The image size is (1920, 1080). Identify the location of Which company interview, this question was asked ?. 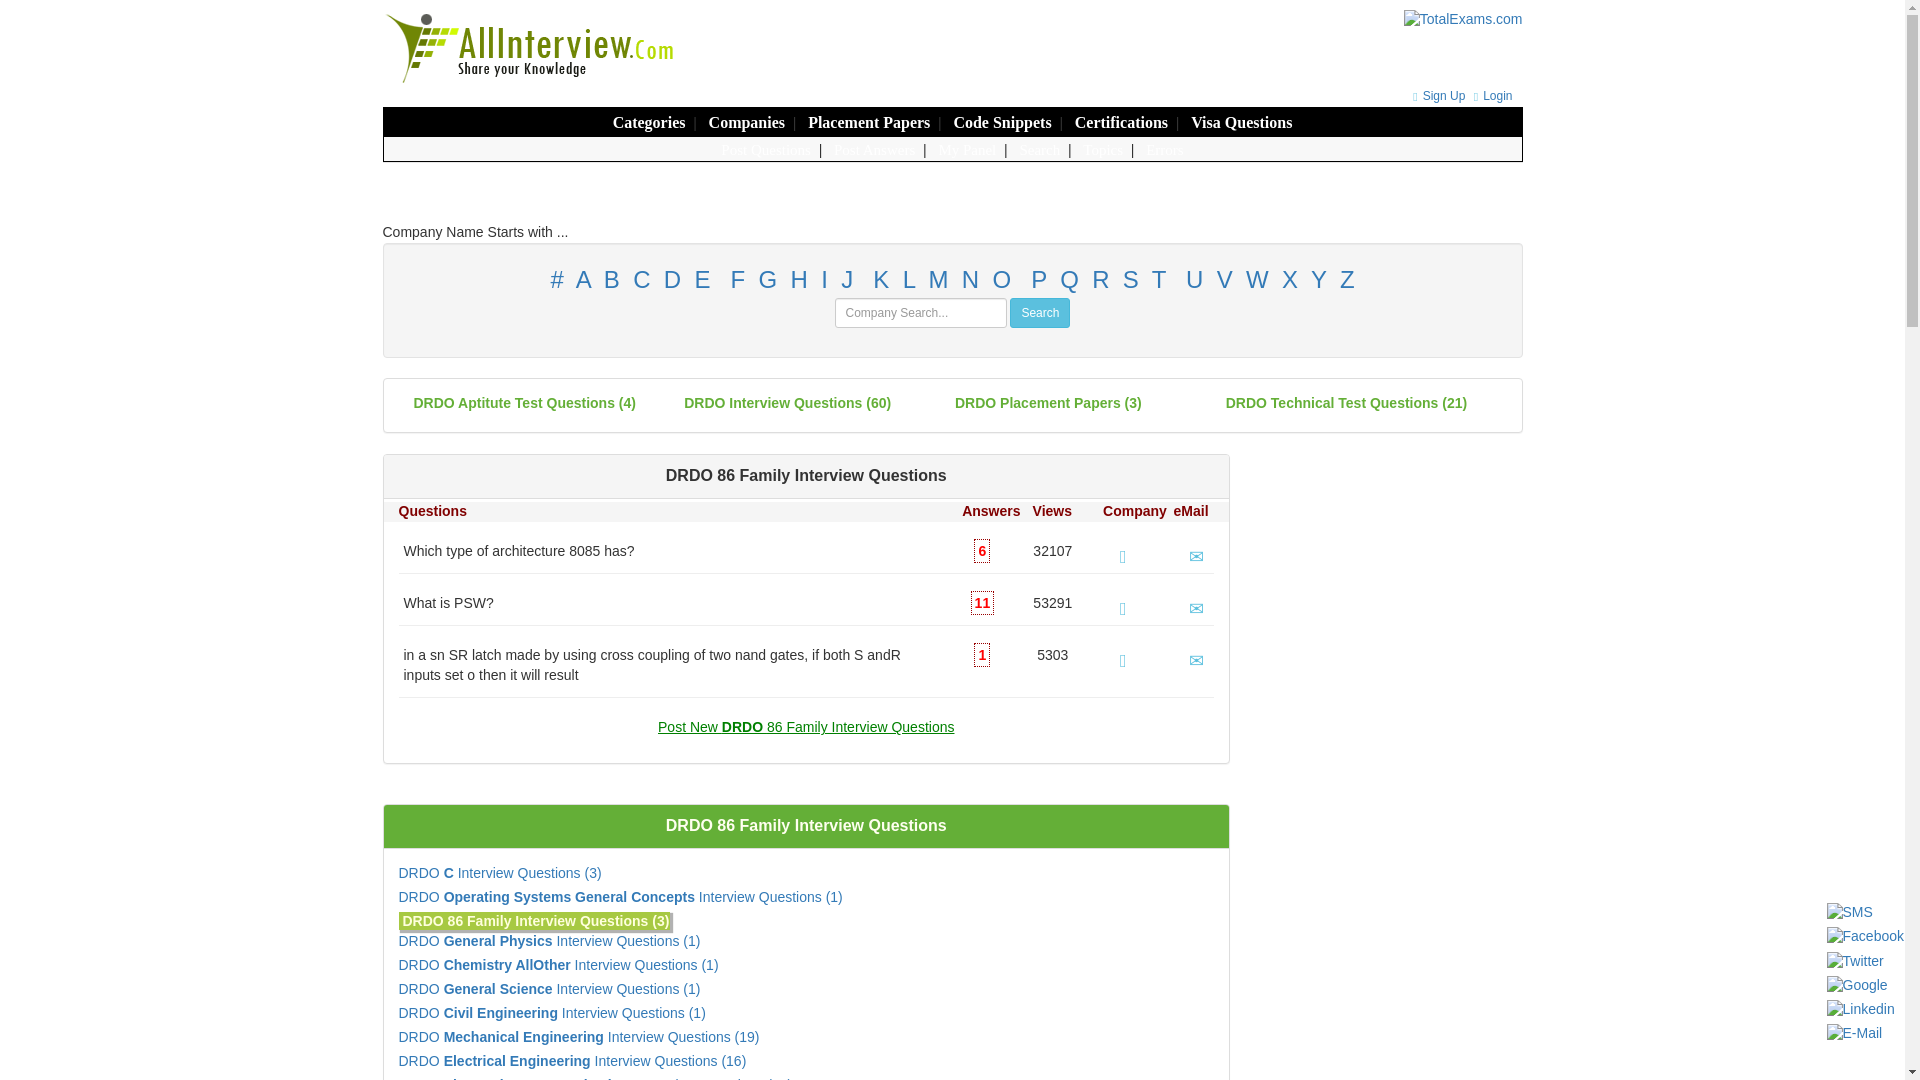
(1124, 608).